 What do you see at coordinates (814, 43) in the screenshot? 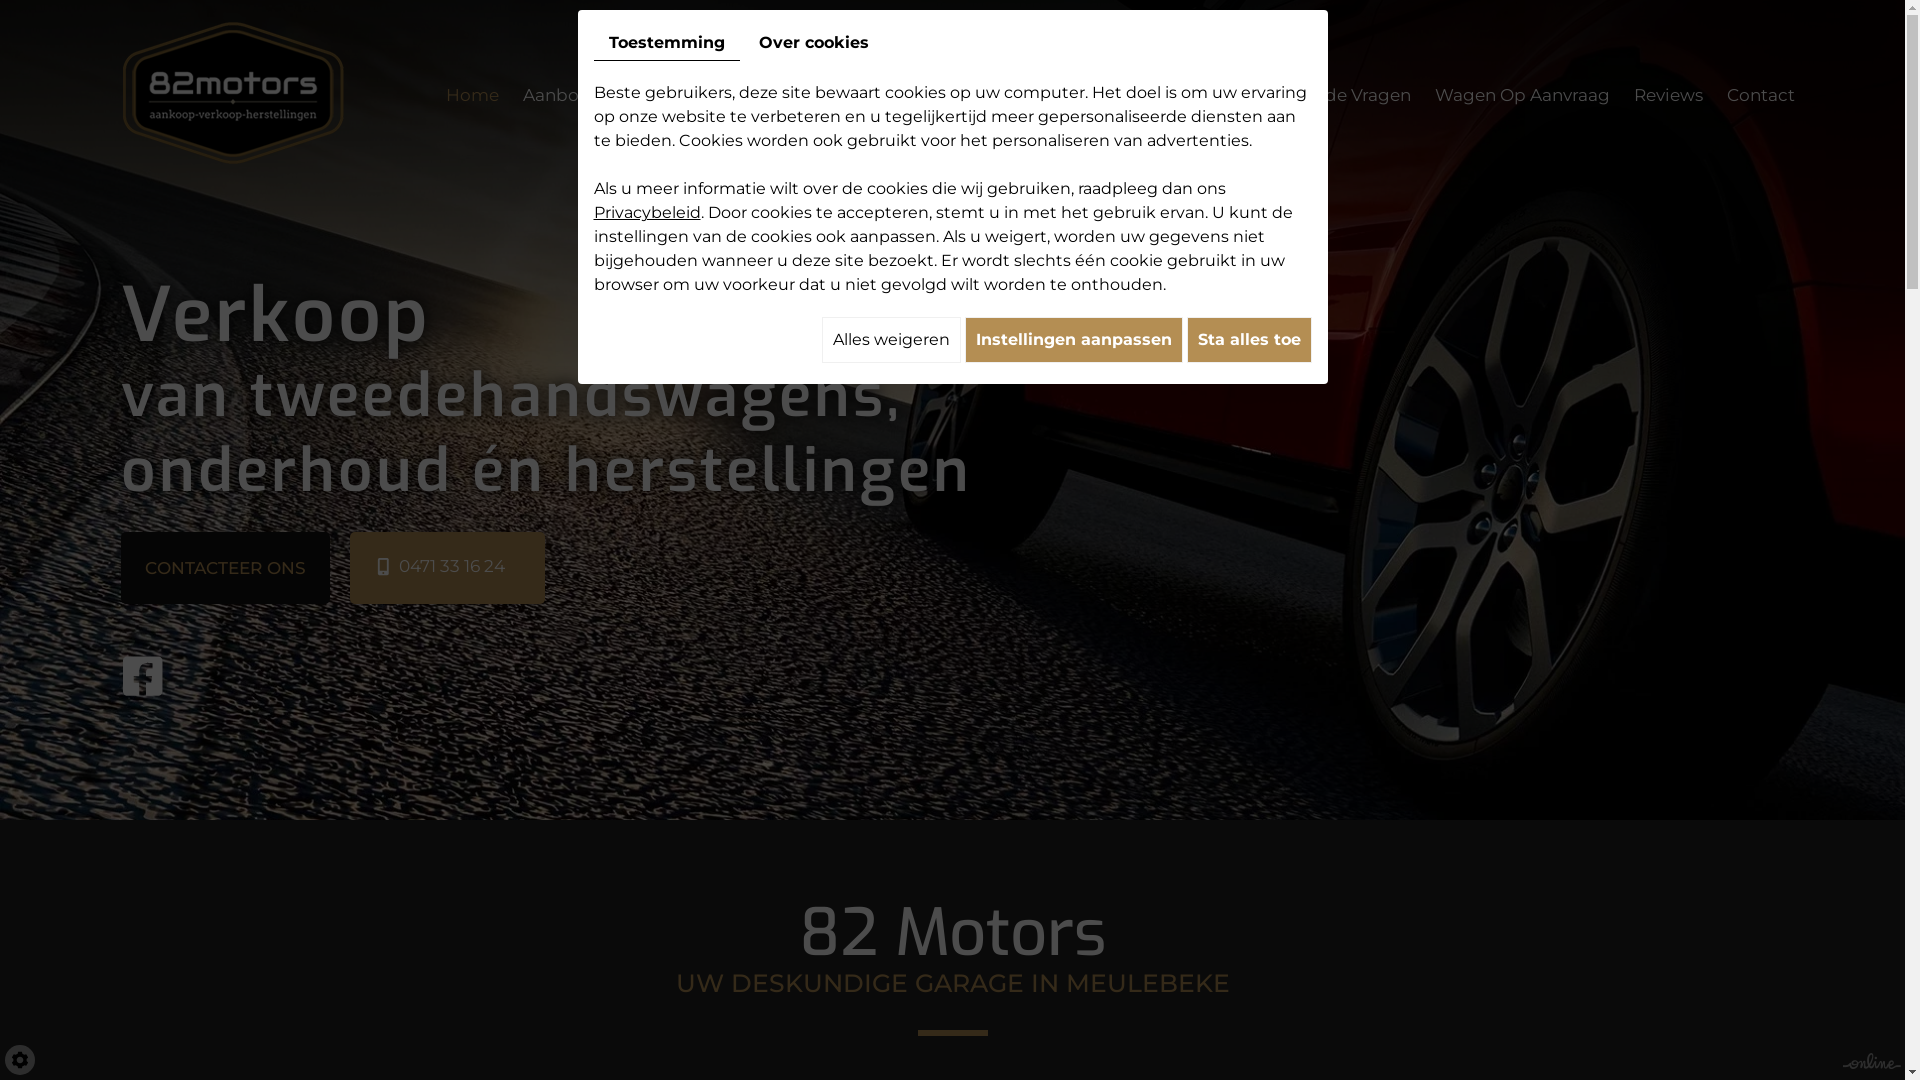
I see `Over cookies` at bounding box center [814, 43].